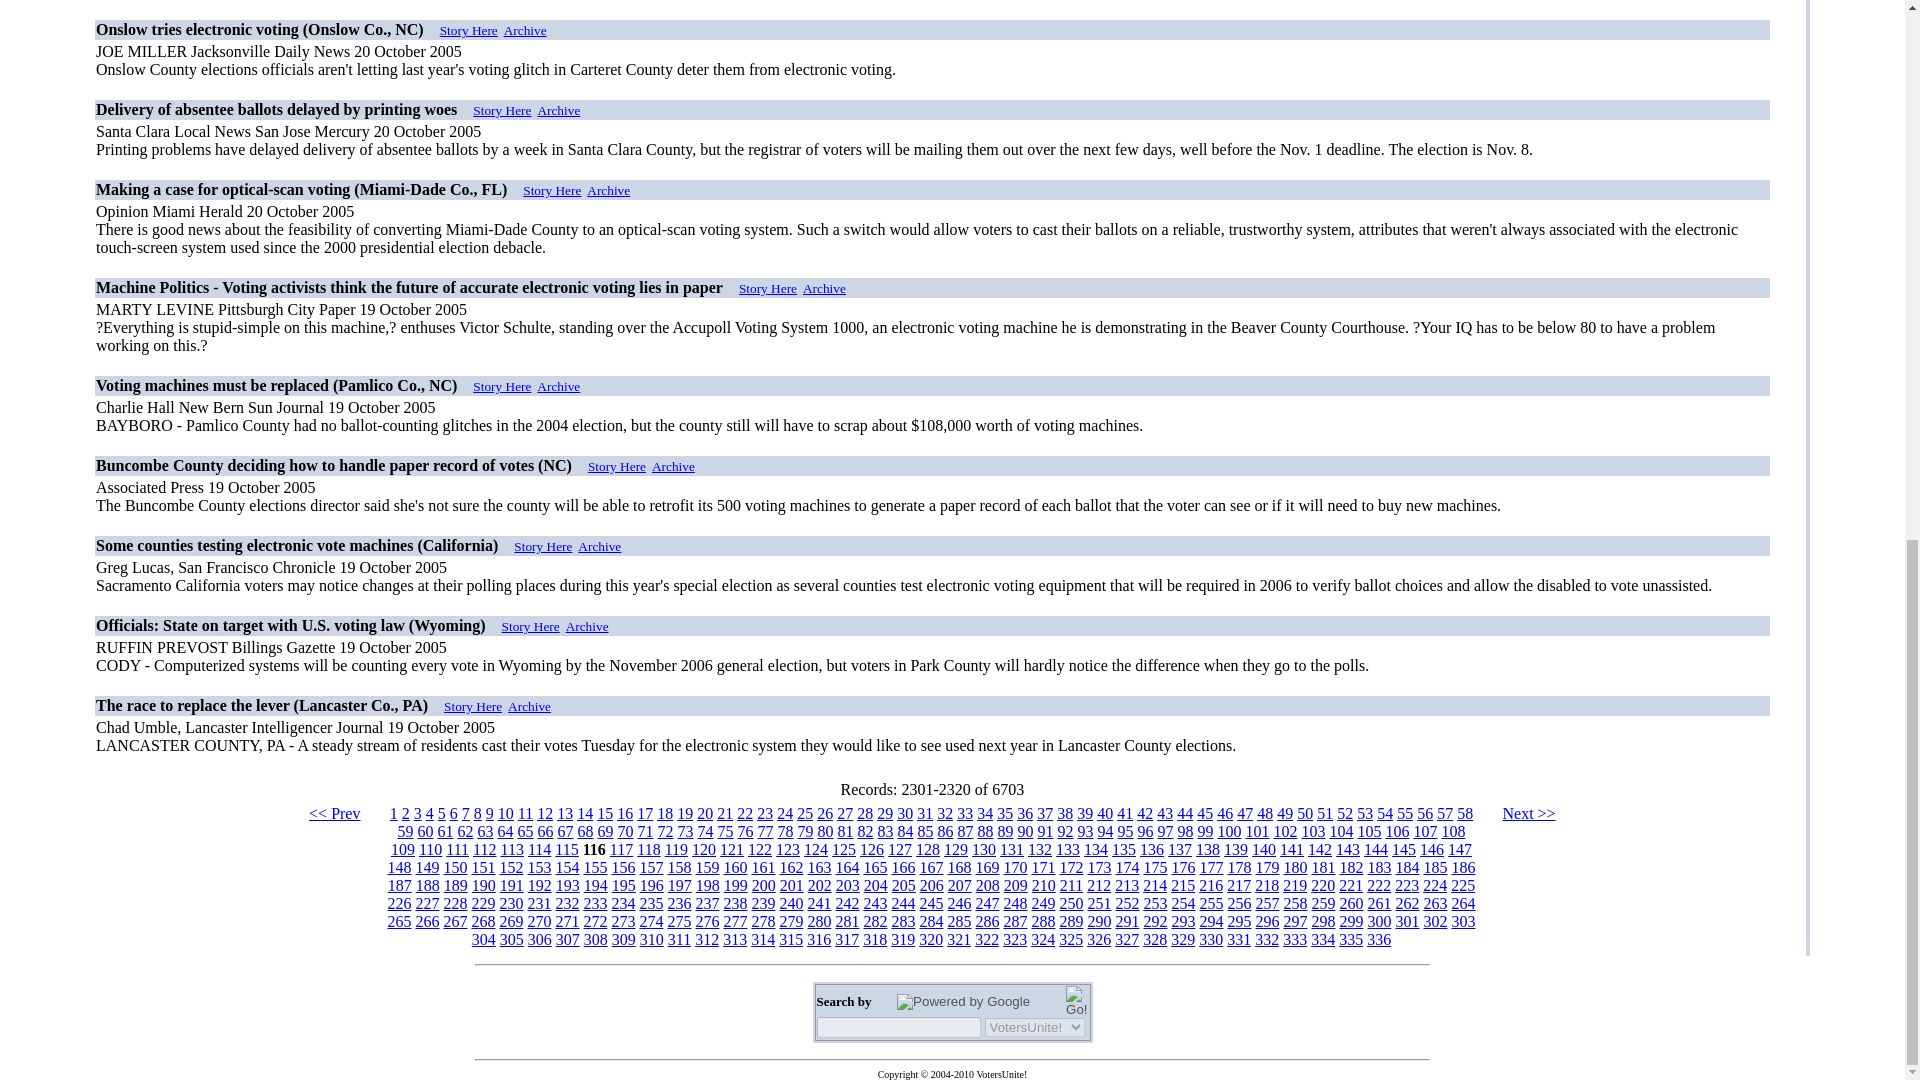 The height and width of the screenshot is (1080, 1920). What do you see at coordinates (468, 30) in the screenshot?
I see `Story Here` at bounding box center [468, 30].